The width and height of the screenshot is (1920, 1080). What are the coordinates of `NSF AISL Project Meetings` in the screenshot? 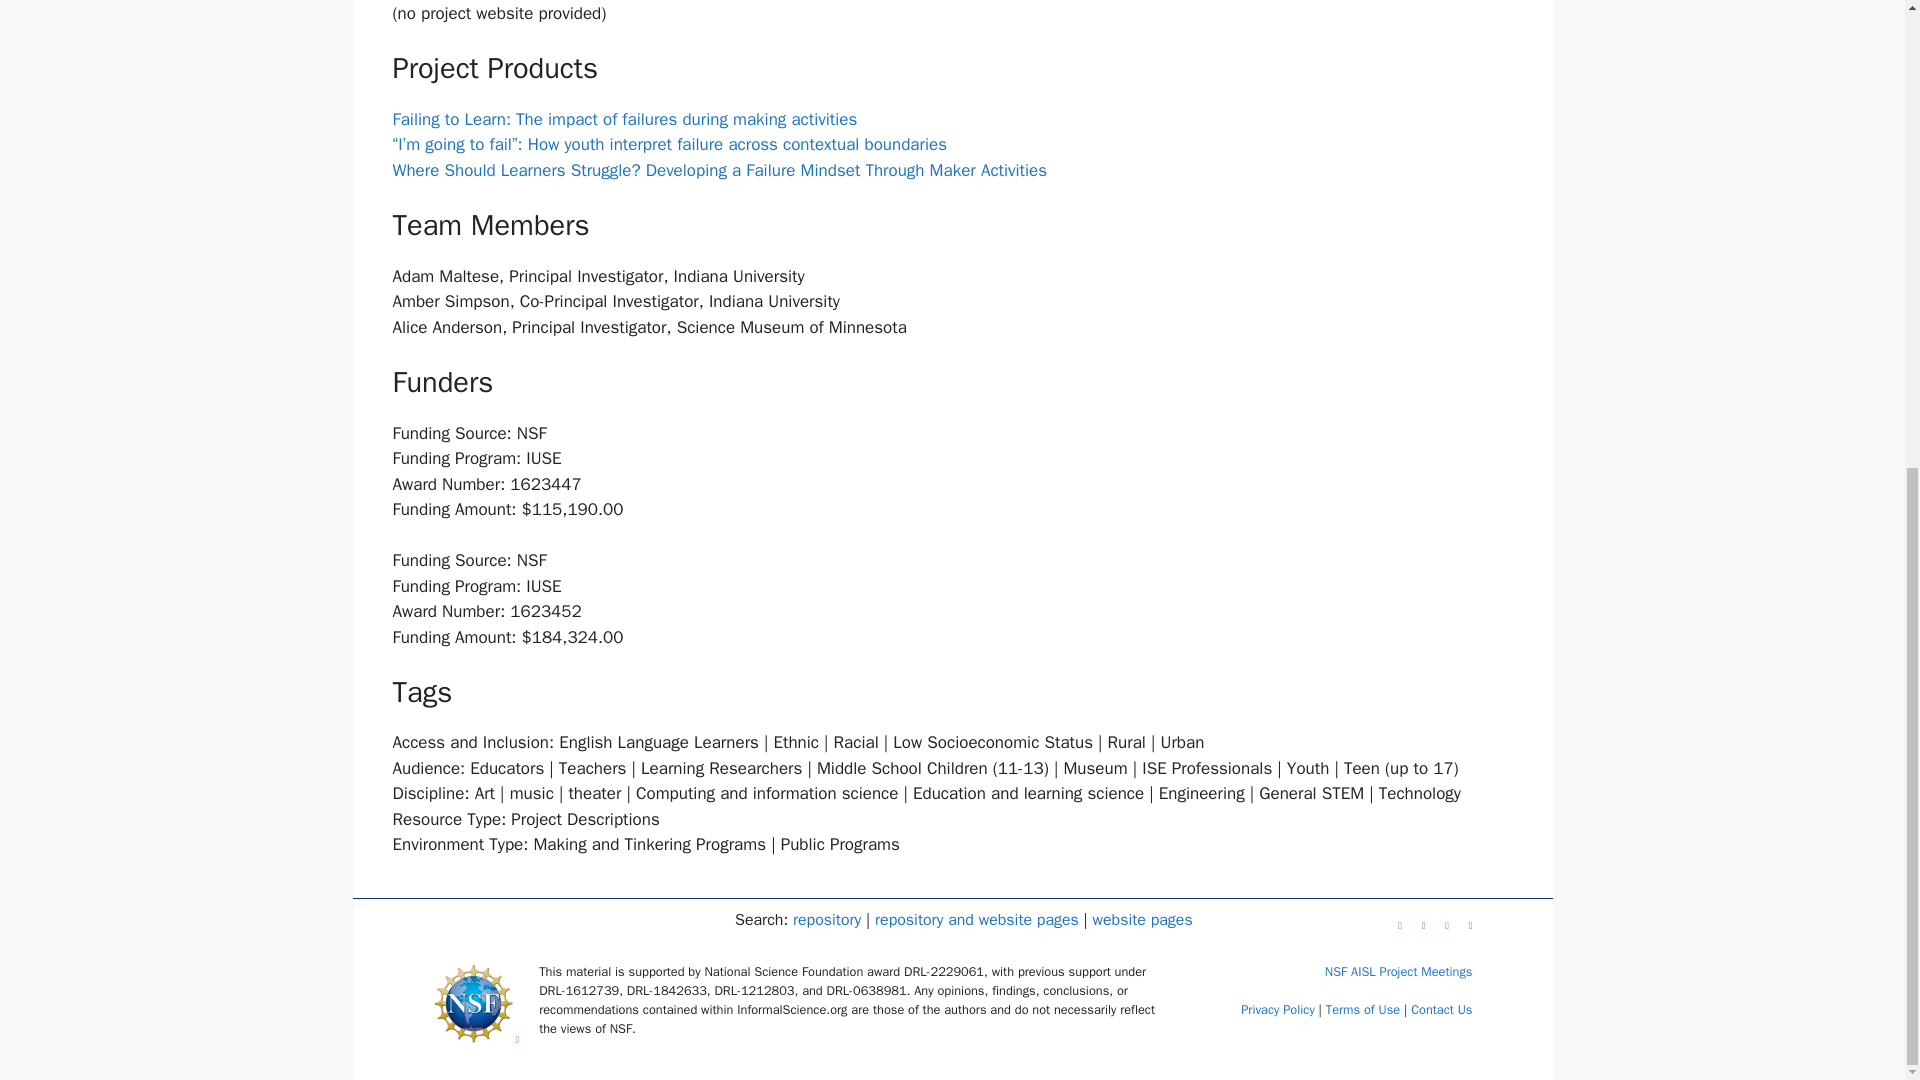 It's located at (1398, 972).